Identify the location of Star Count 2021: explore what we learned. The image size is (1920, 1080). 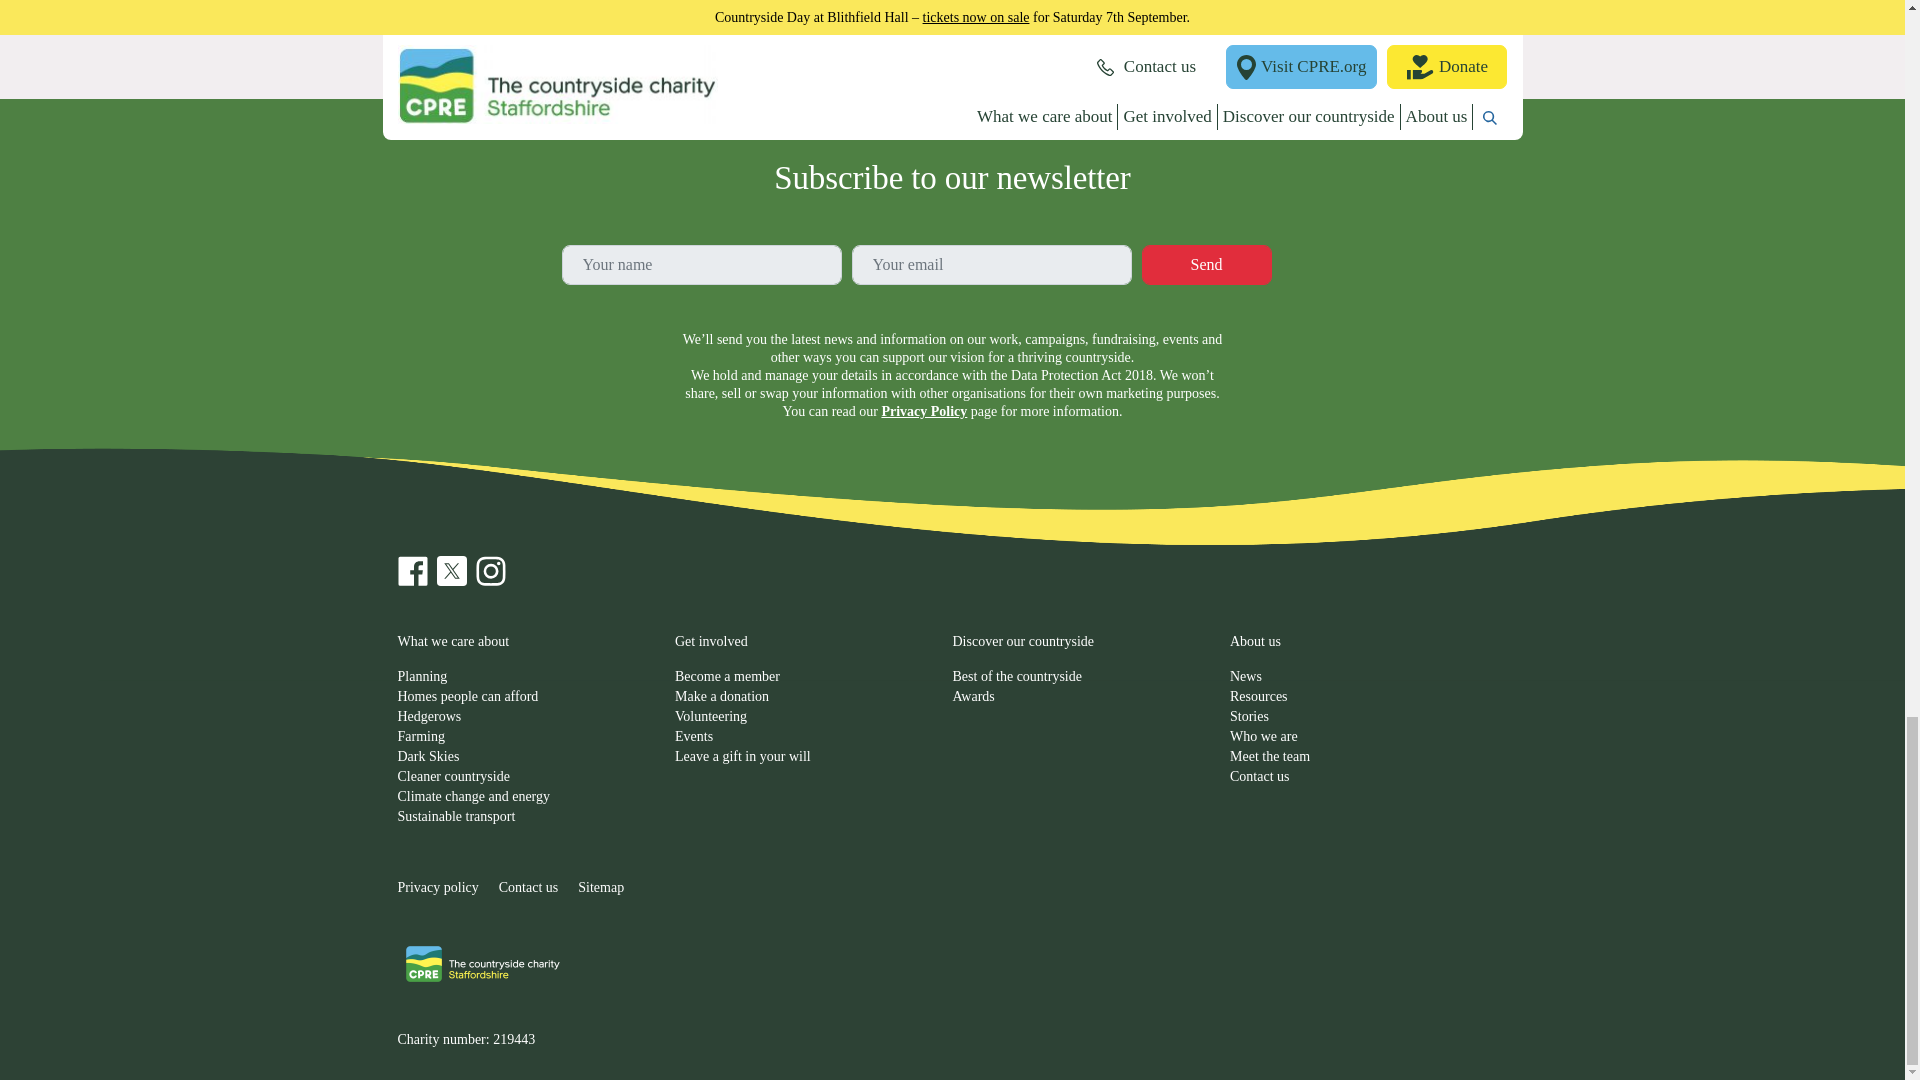
(1379, 14).